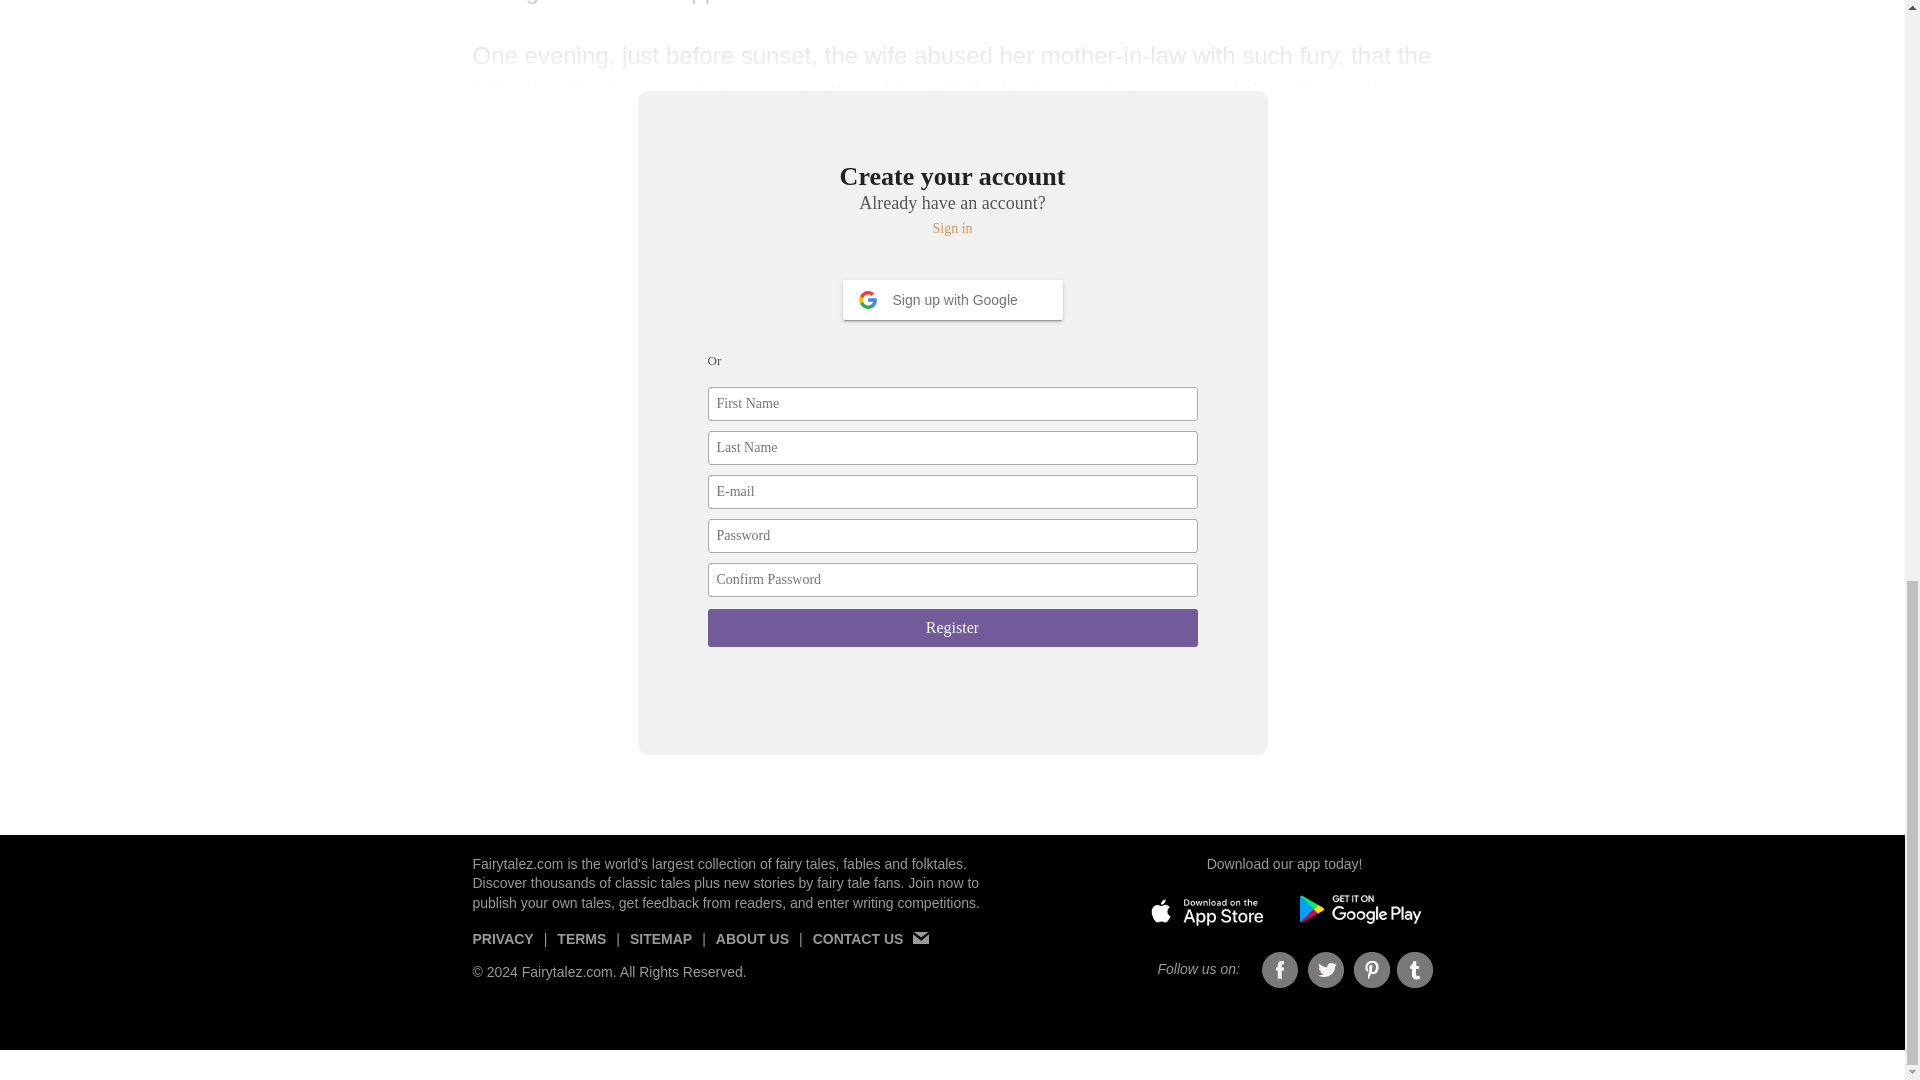  I want to click on Privacy, so click(502, 946).